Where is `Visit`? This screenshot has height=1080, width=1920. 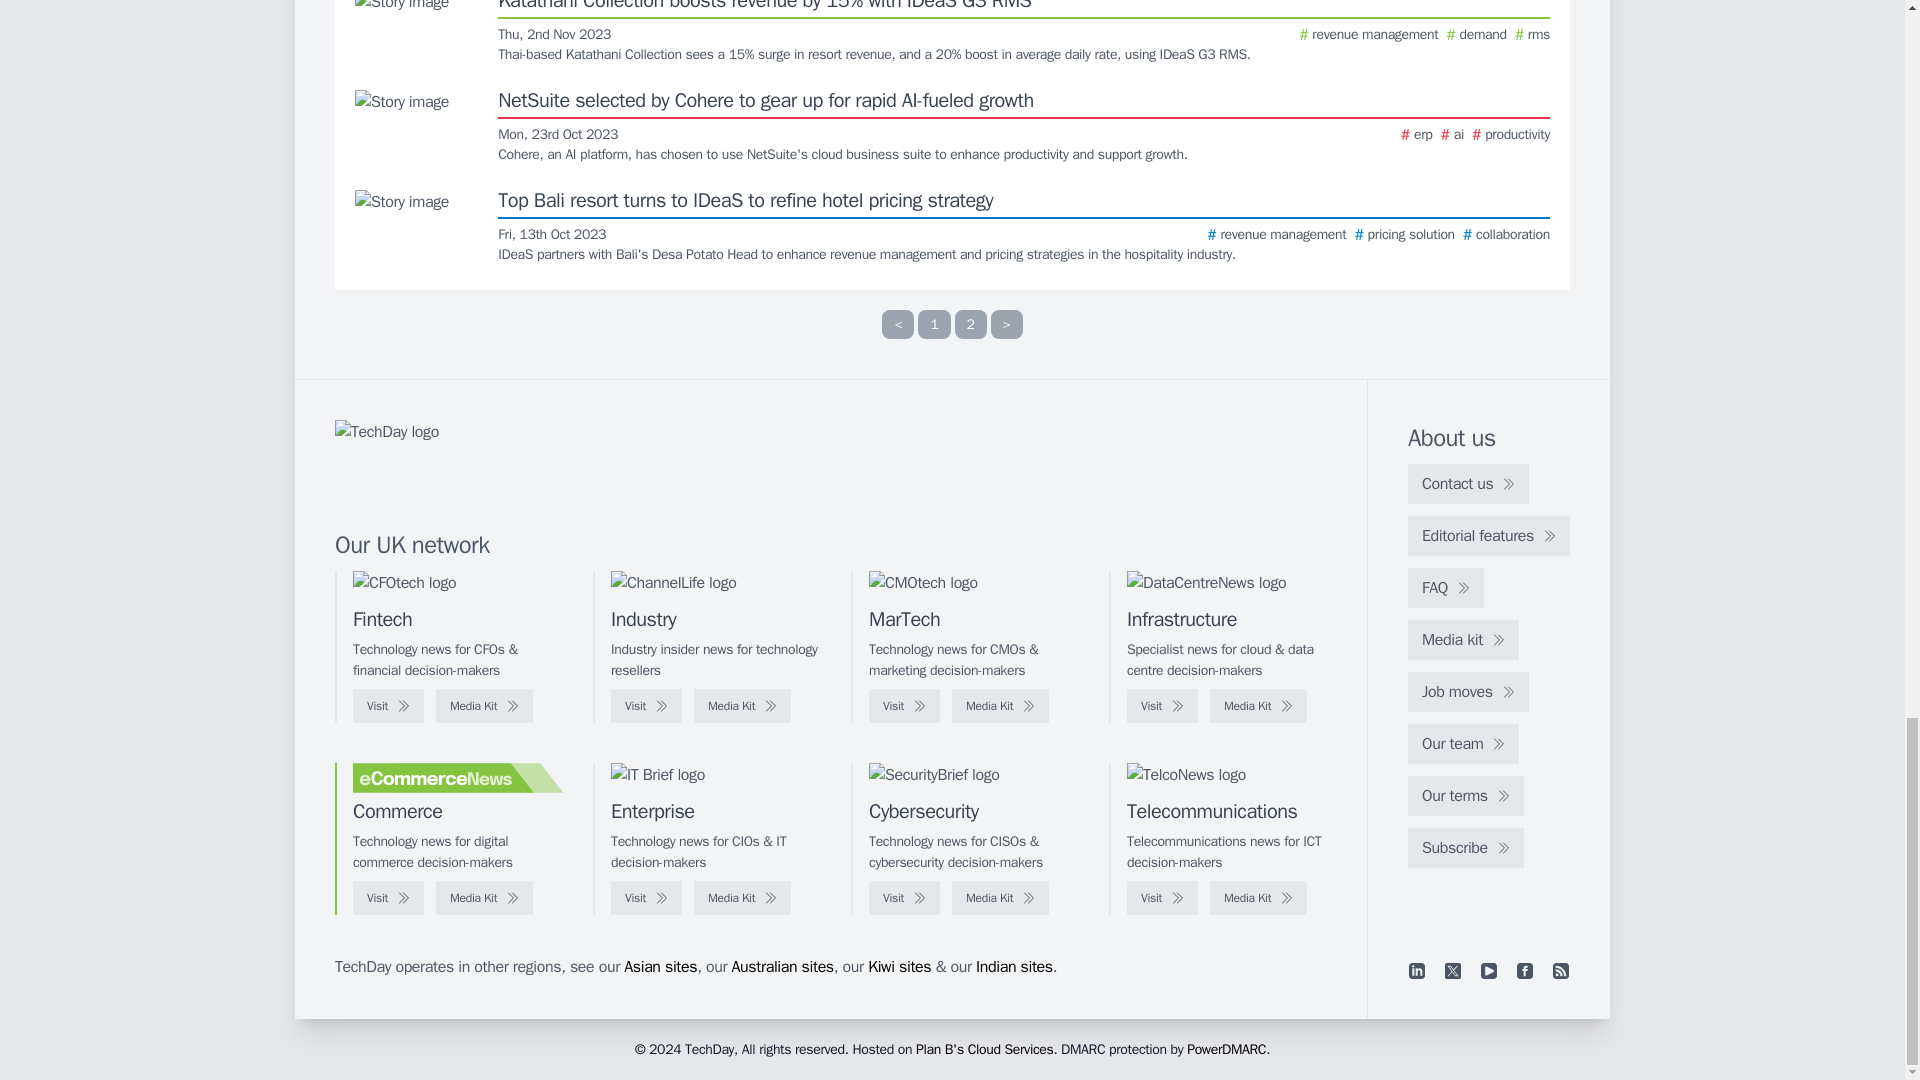 Visit is located at coordinates (646, 706).